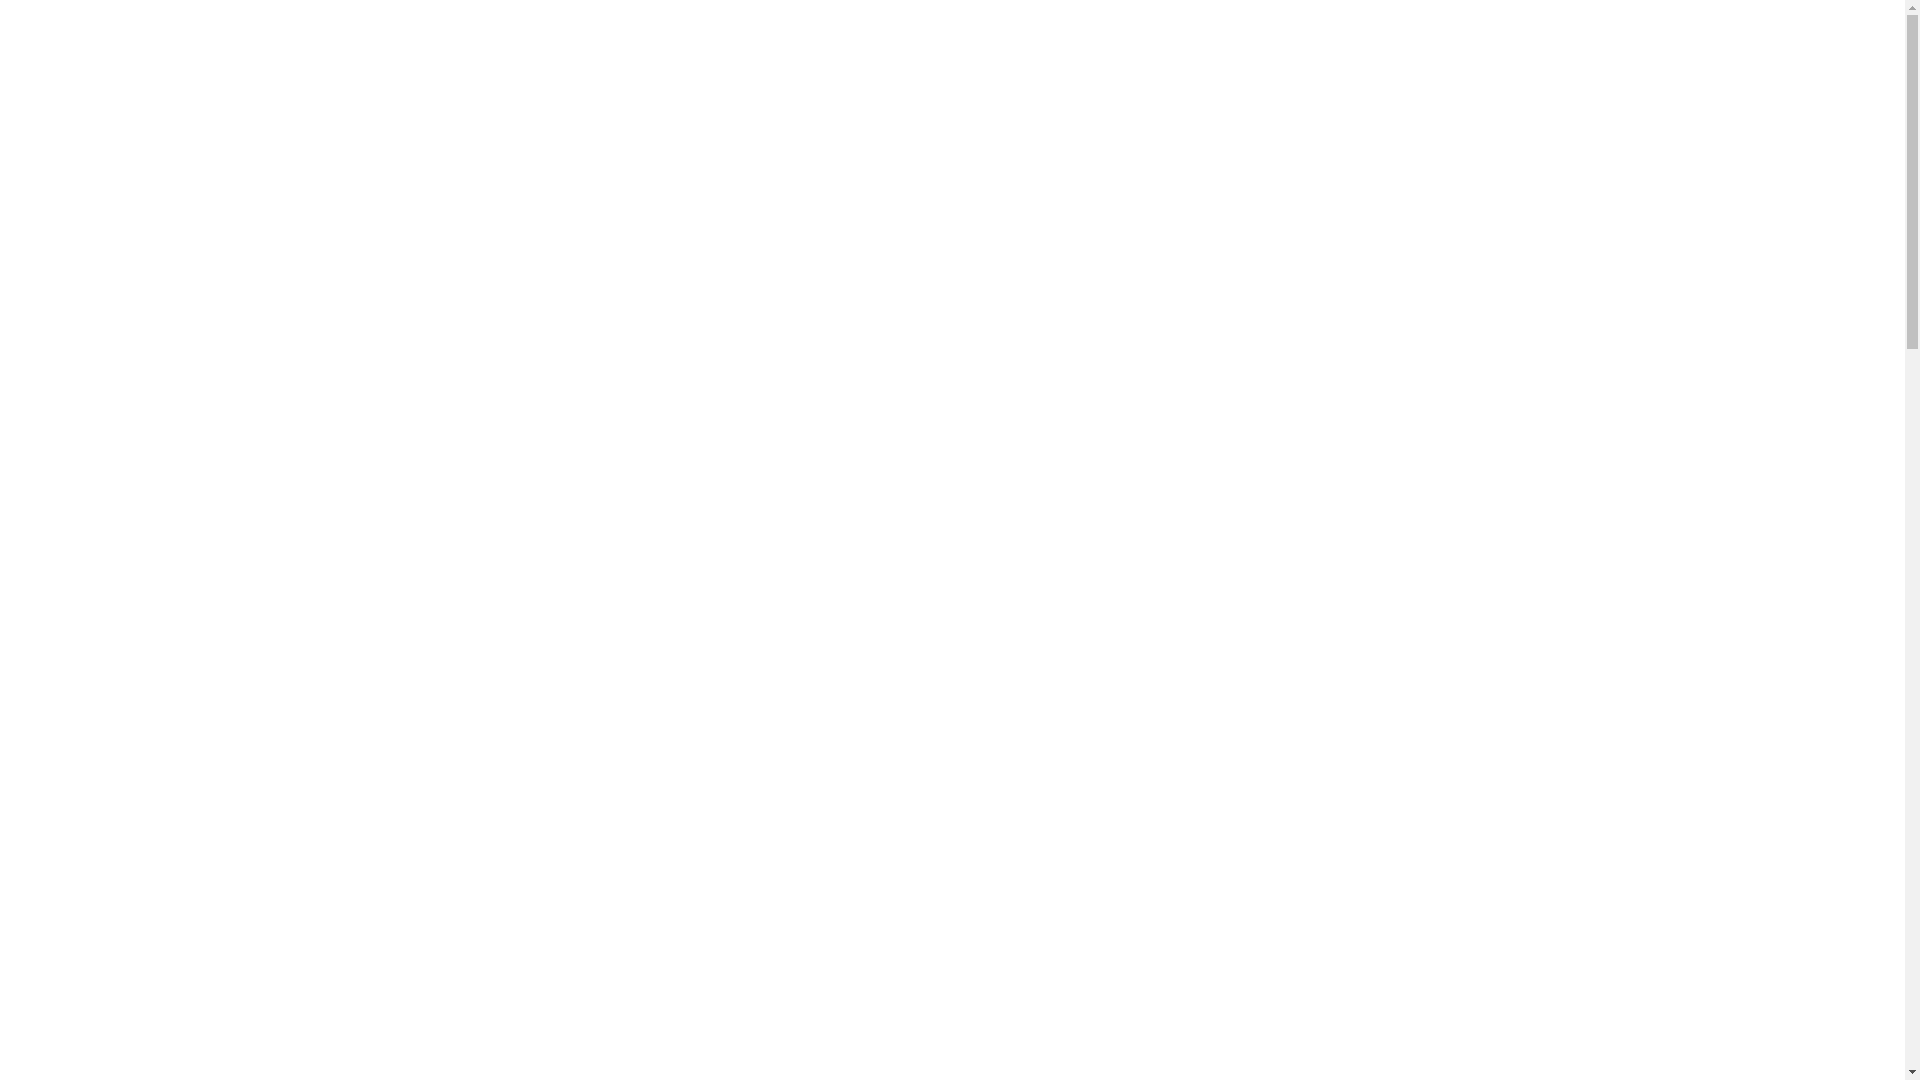 This screenshot has height=1080, width=1920. What do you see at coordinates (424, 384) in the screenshot?
I see `Contribute` at bounding box center [424, 384].